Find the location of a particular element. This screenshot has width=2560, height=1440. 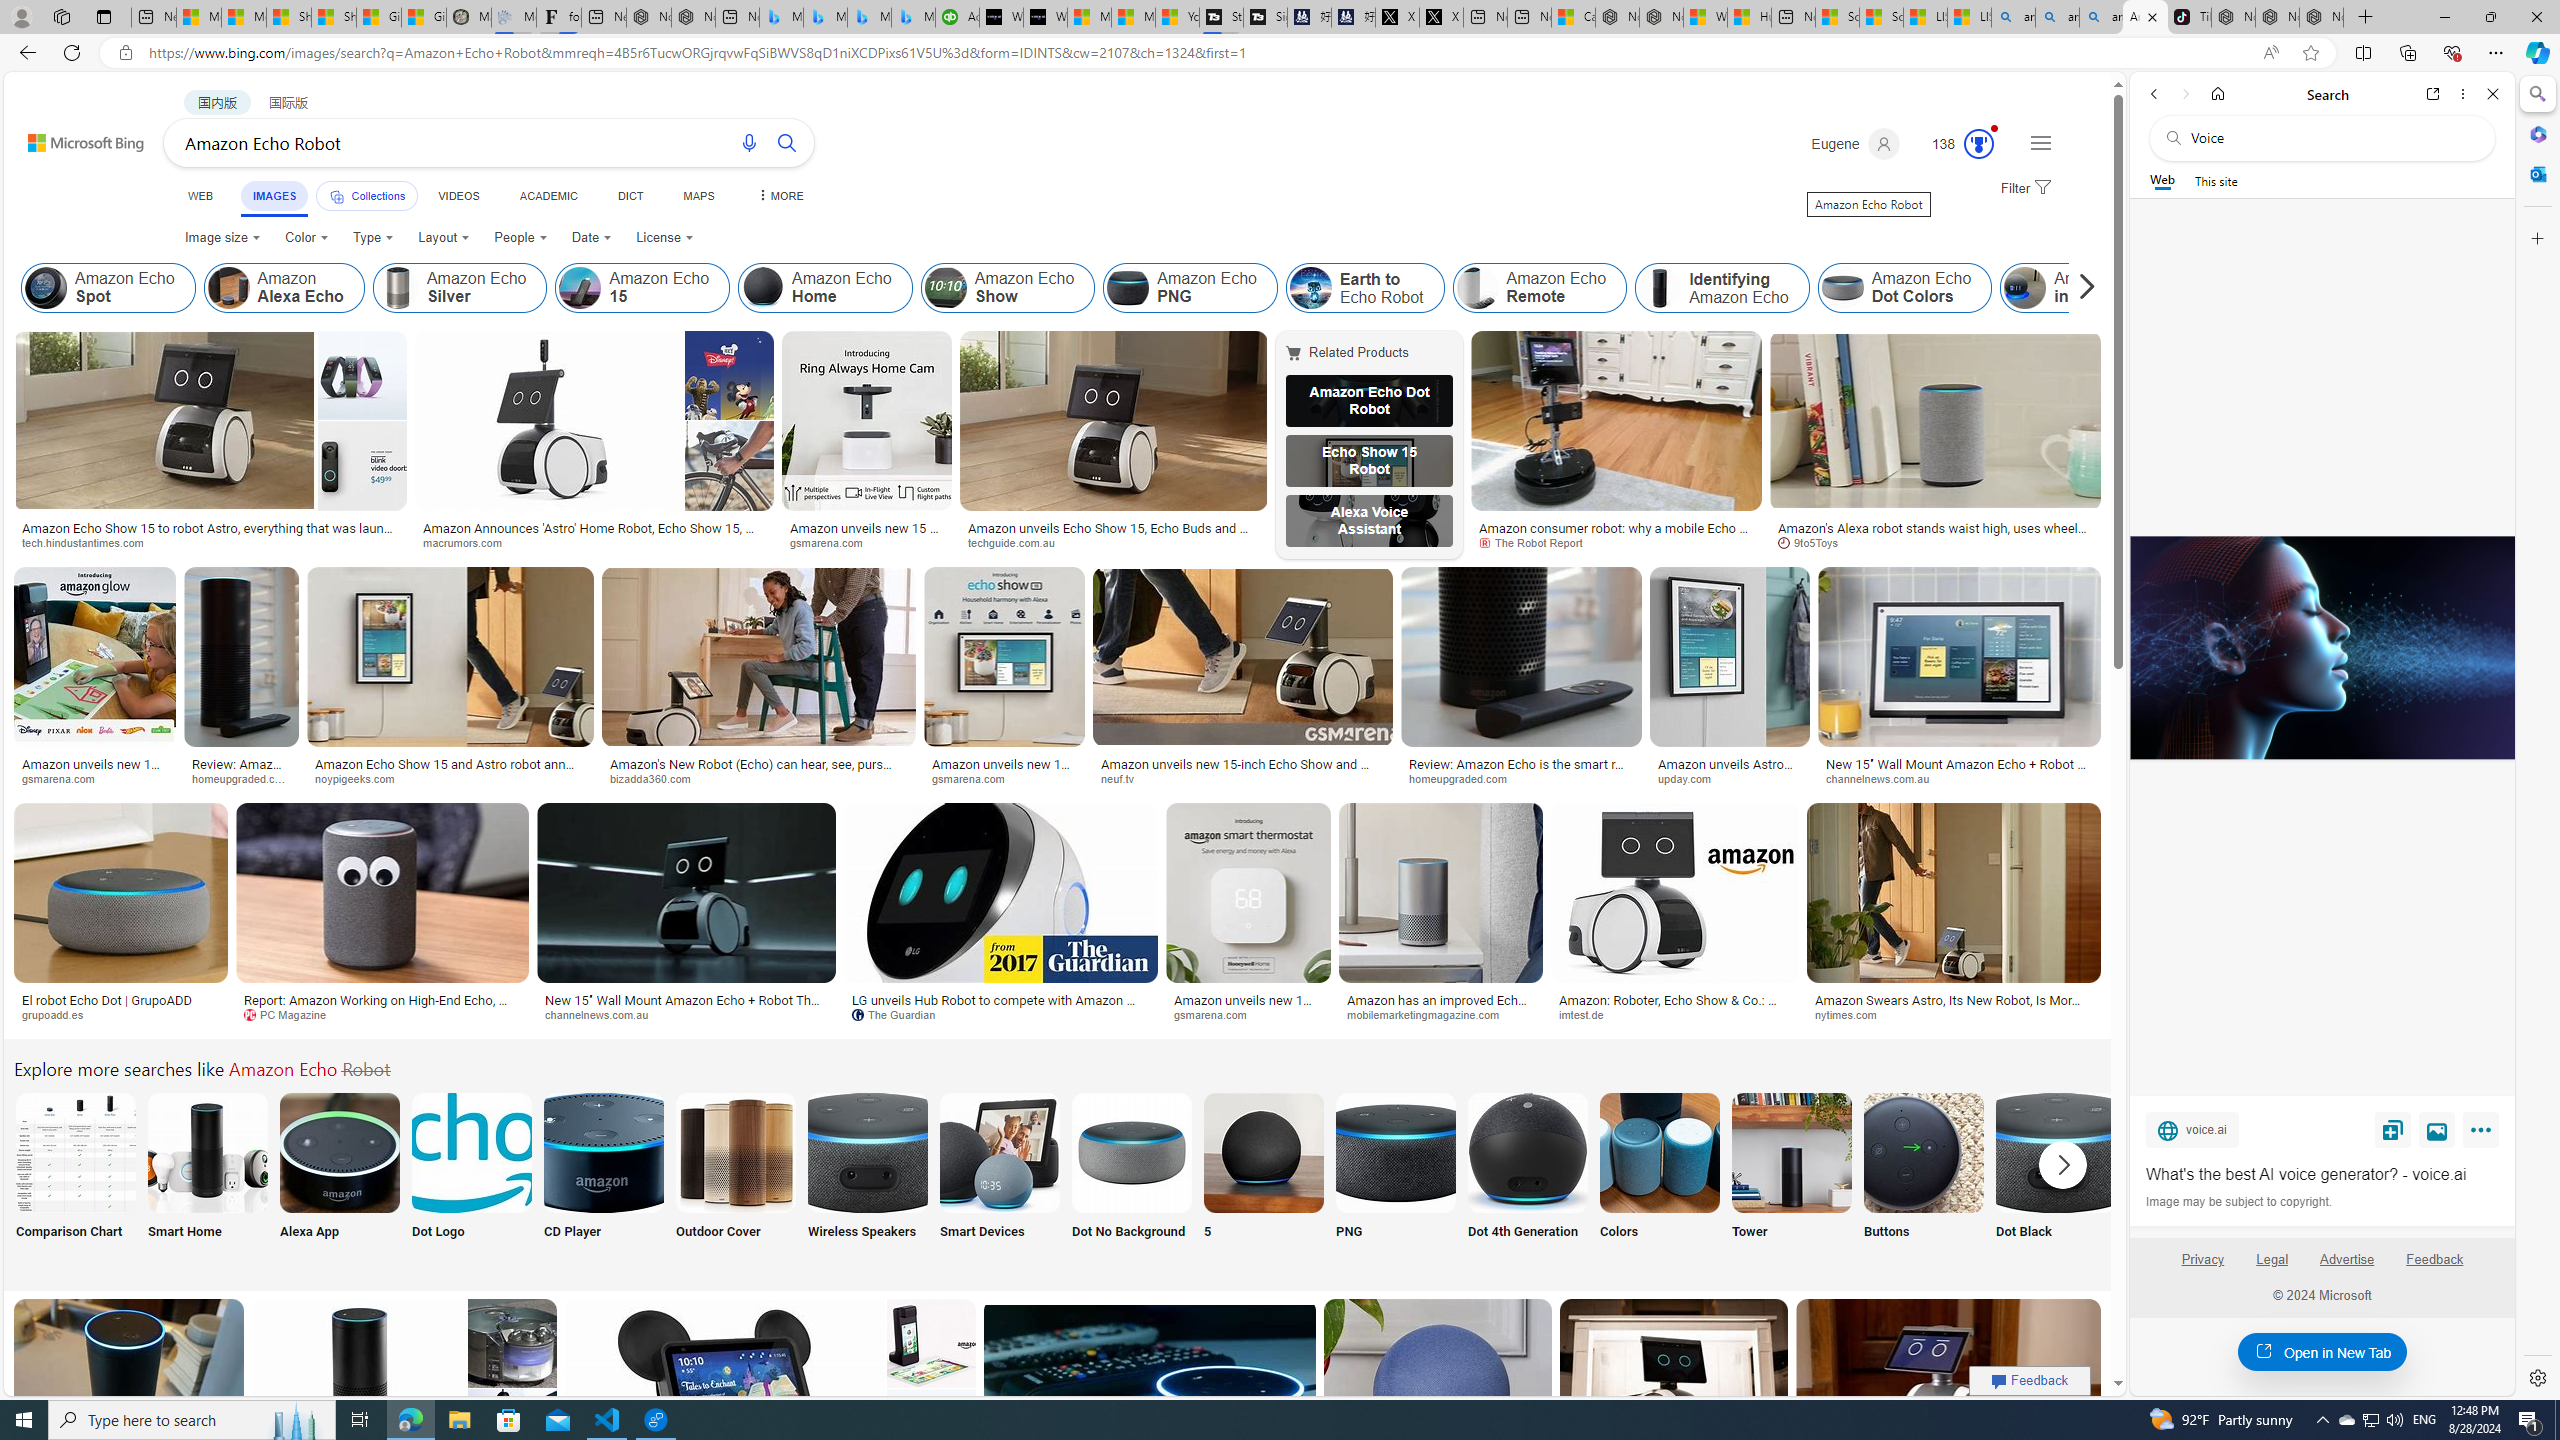

Save is located at coordinates (2393, 1129).